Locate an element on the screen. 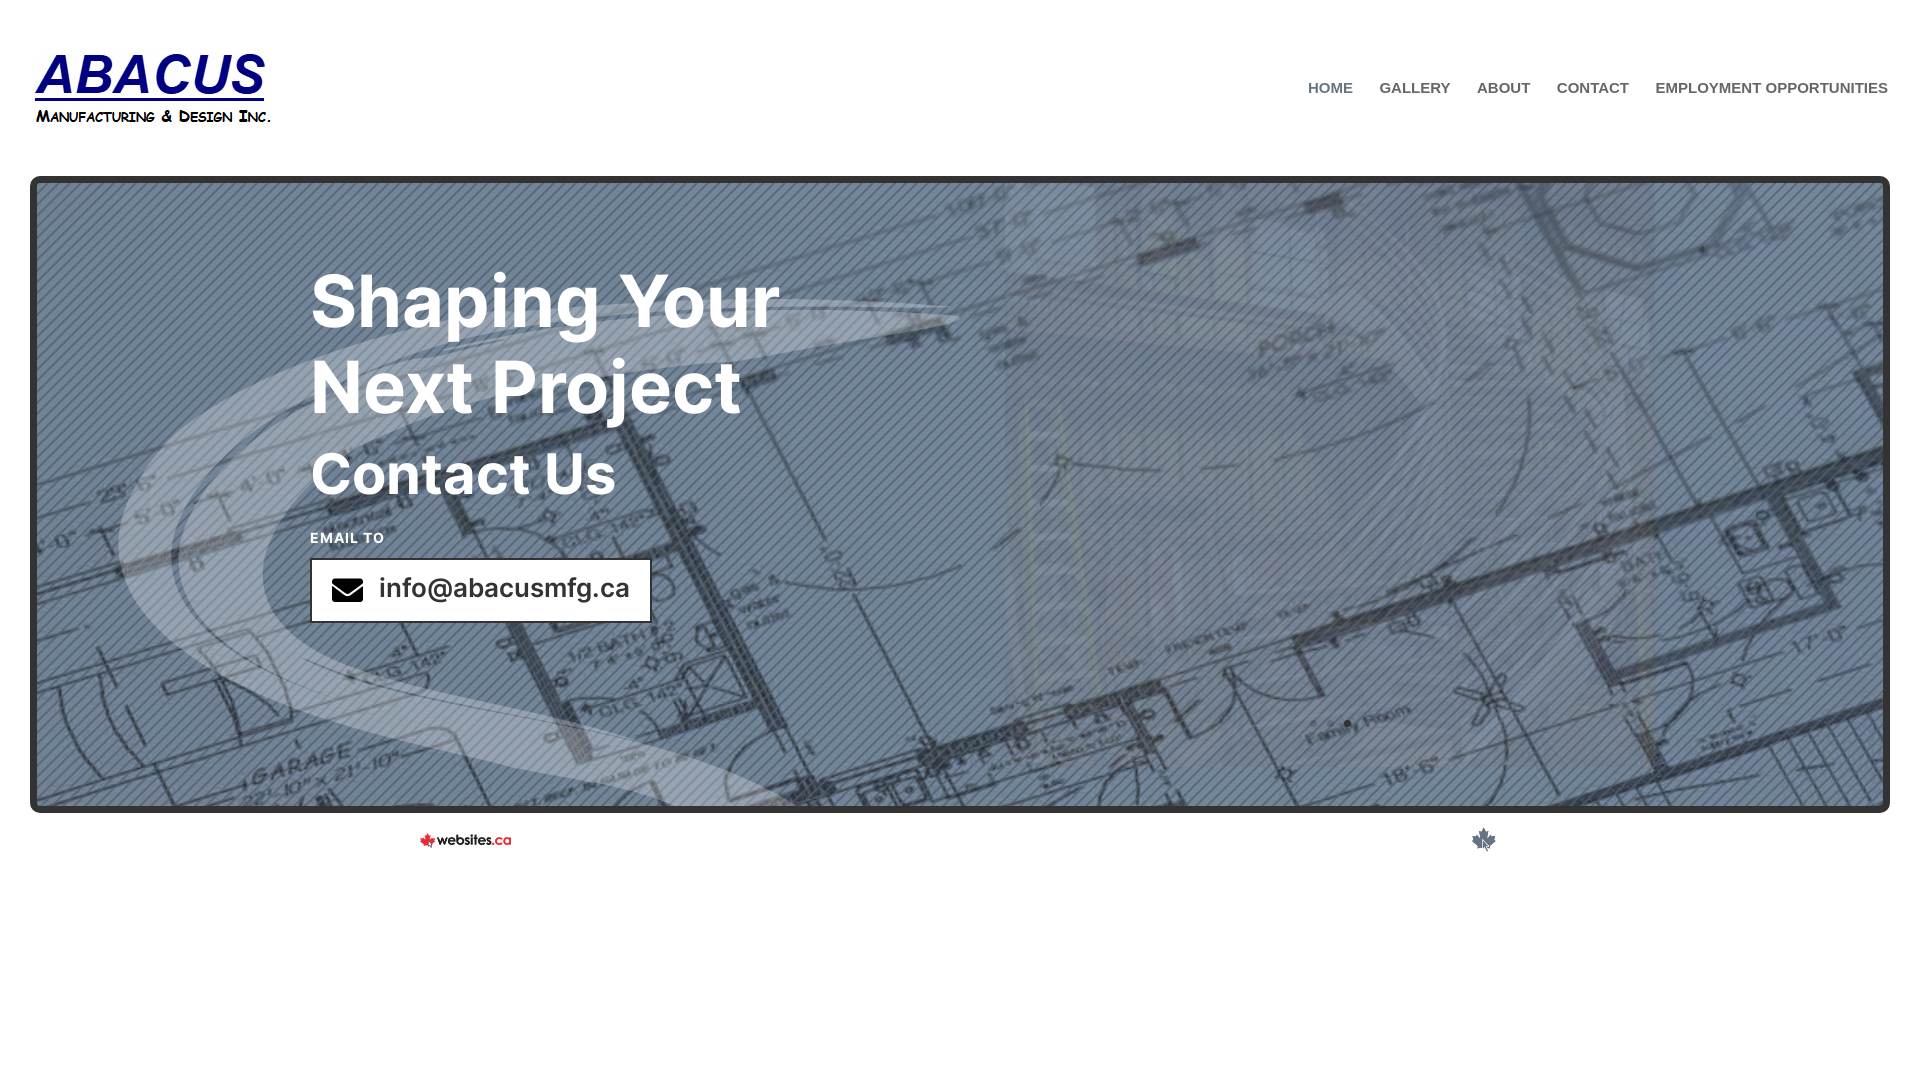 This screenshot has height=1080, width=1920. career-coach-3 is located at coordinates (539, 552).